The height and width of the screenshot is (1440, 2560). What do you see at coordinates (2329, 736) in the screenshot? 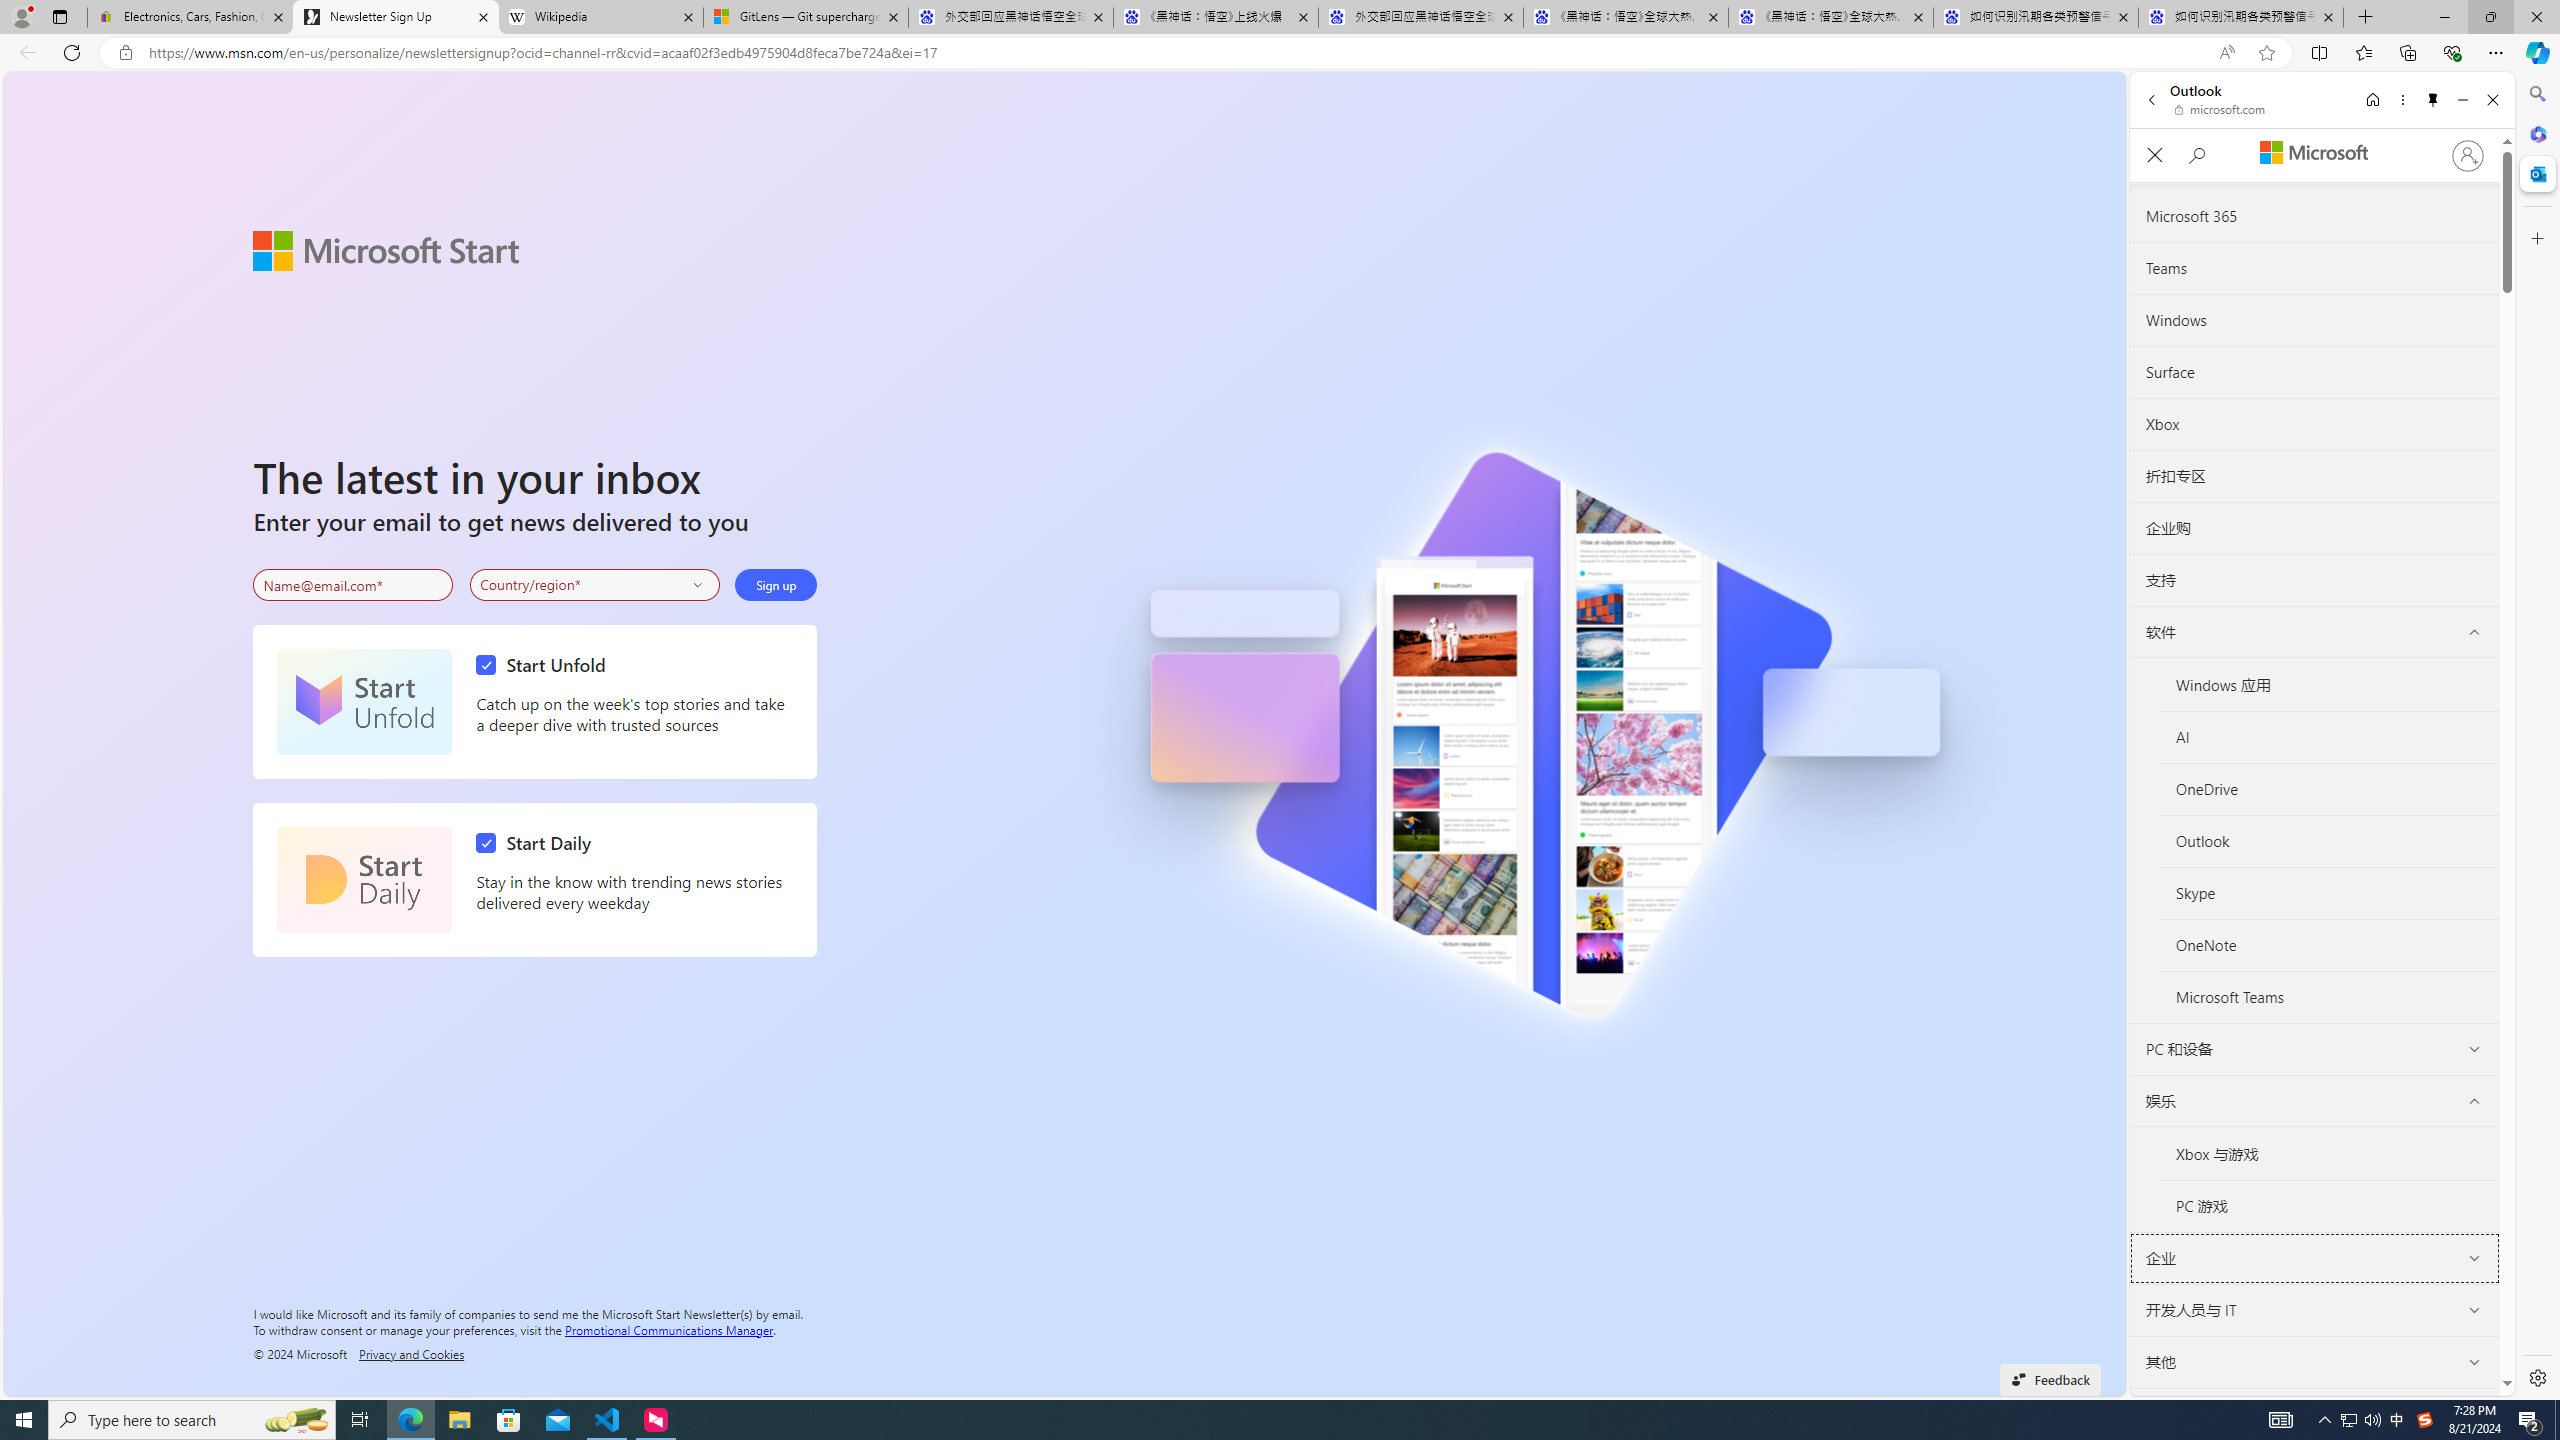
I see `AI` at bounding box center [2329, 736].